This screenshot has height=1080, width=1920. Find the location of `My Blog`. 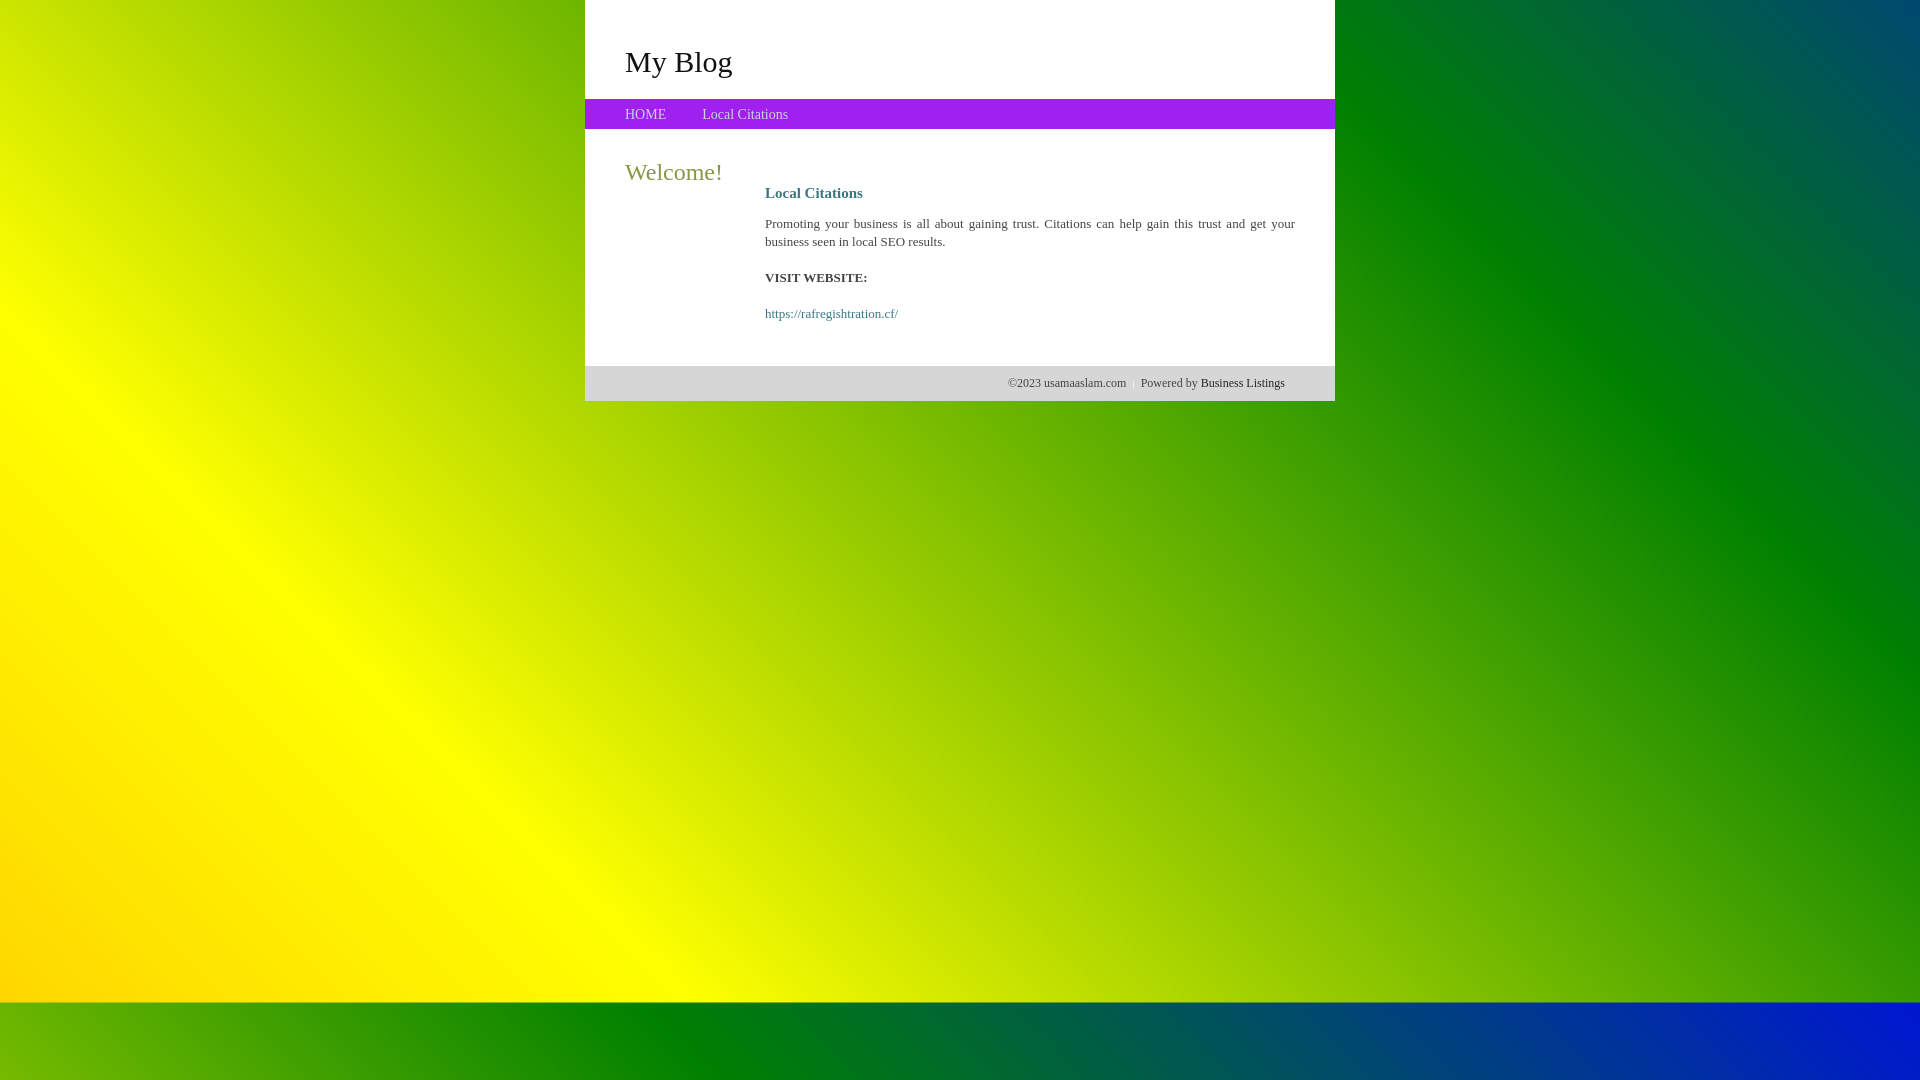

My Blog is located at coordinates (679, 61).